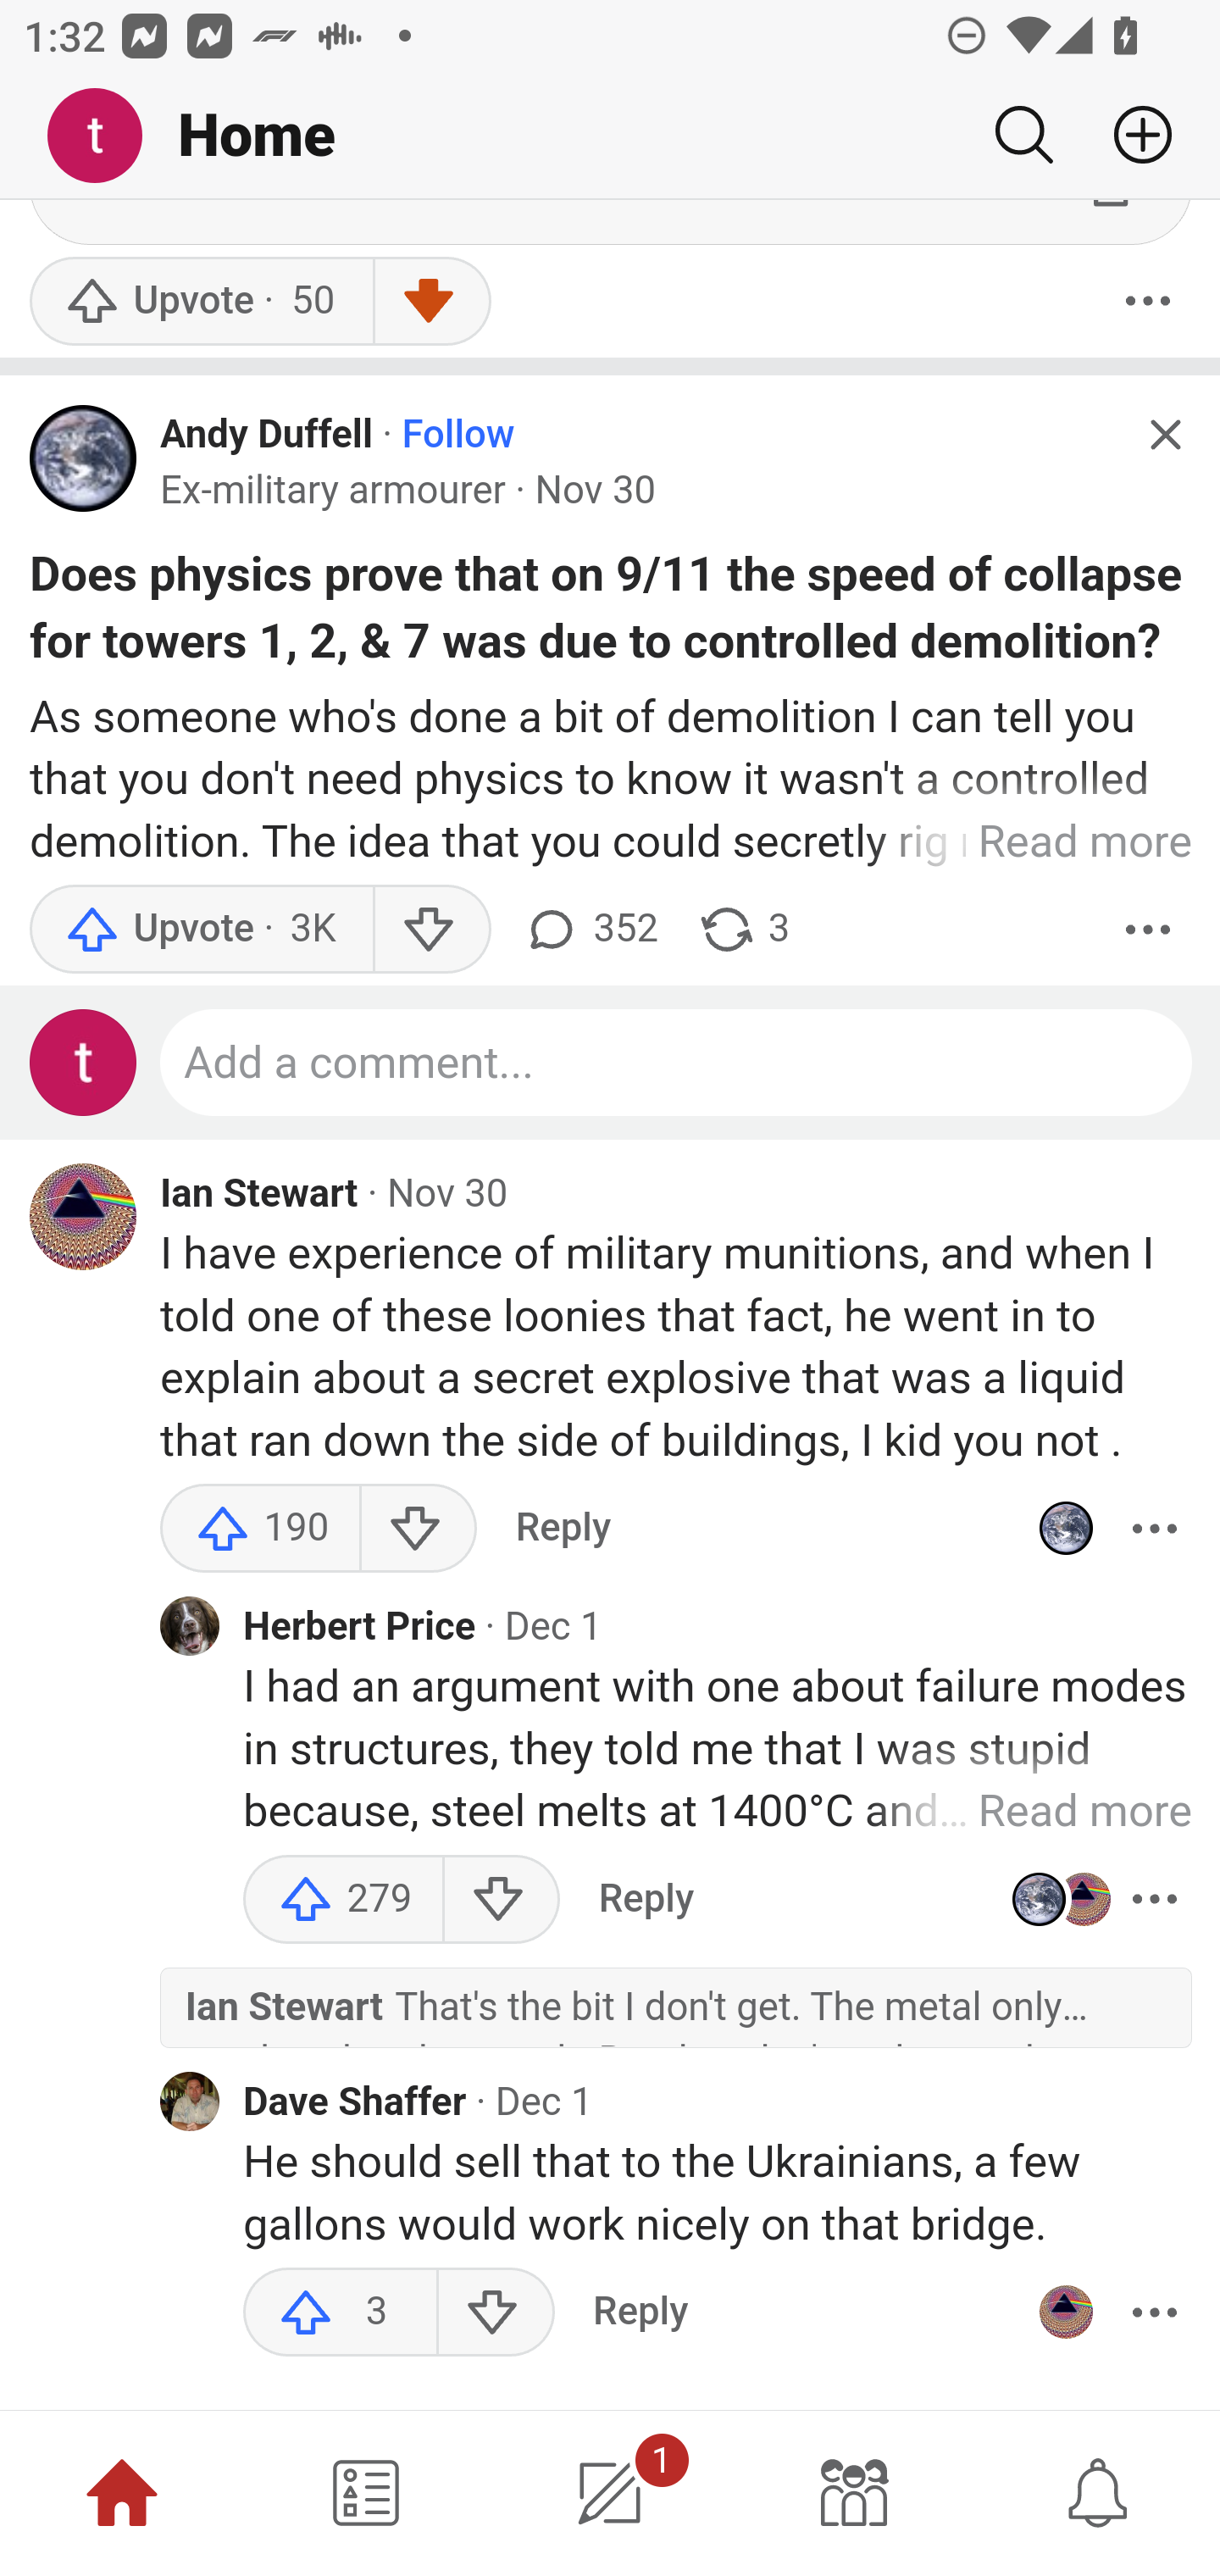 The image size is (1220, 2576). Describe the element at coordinates (1023, 135) in the screenshot. I see `Search` at that location.